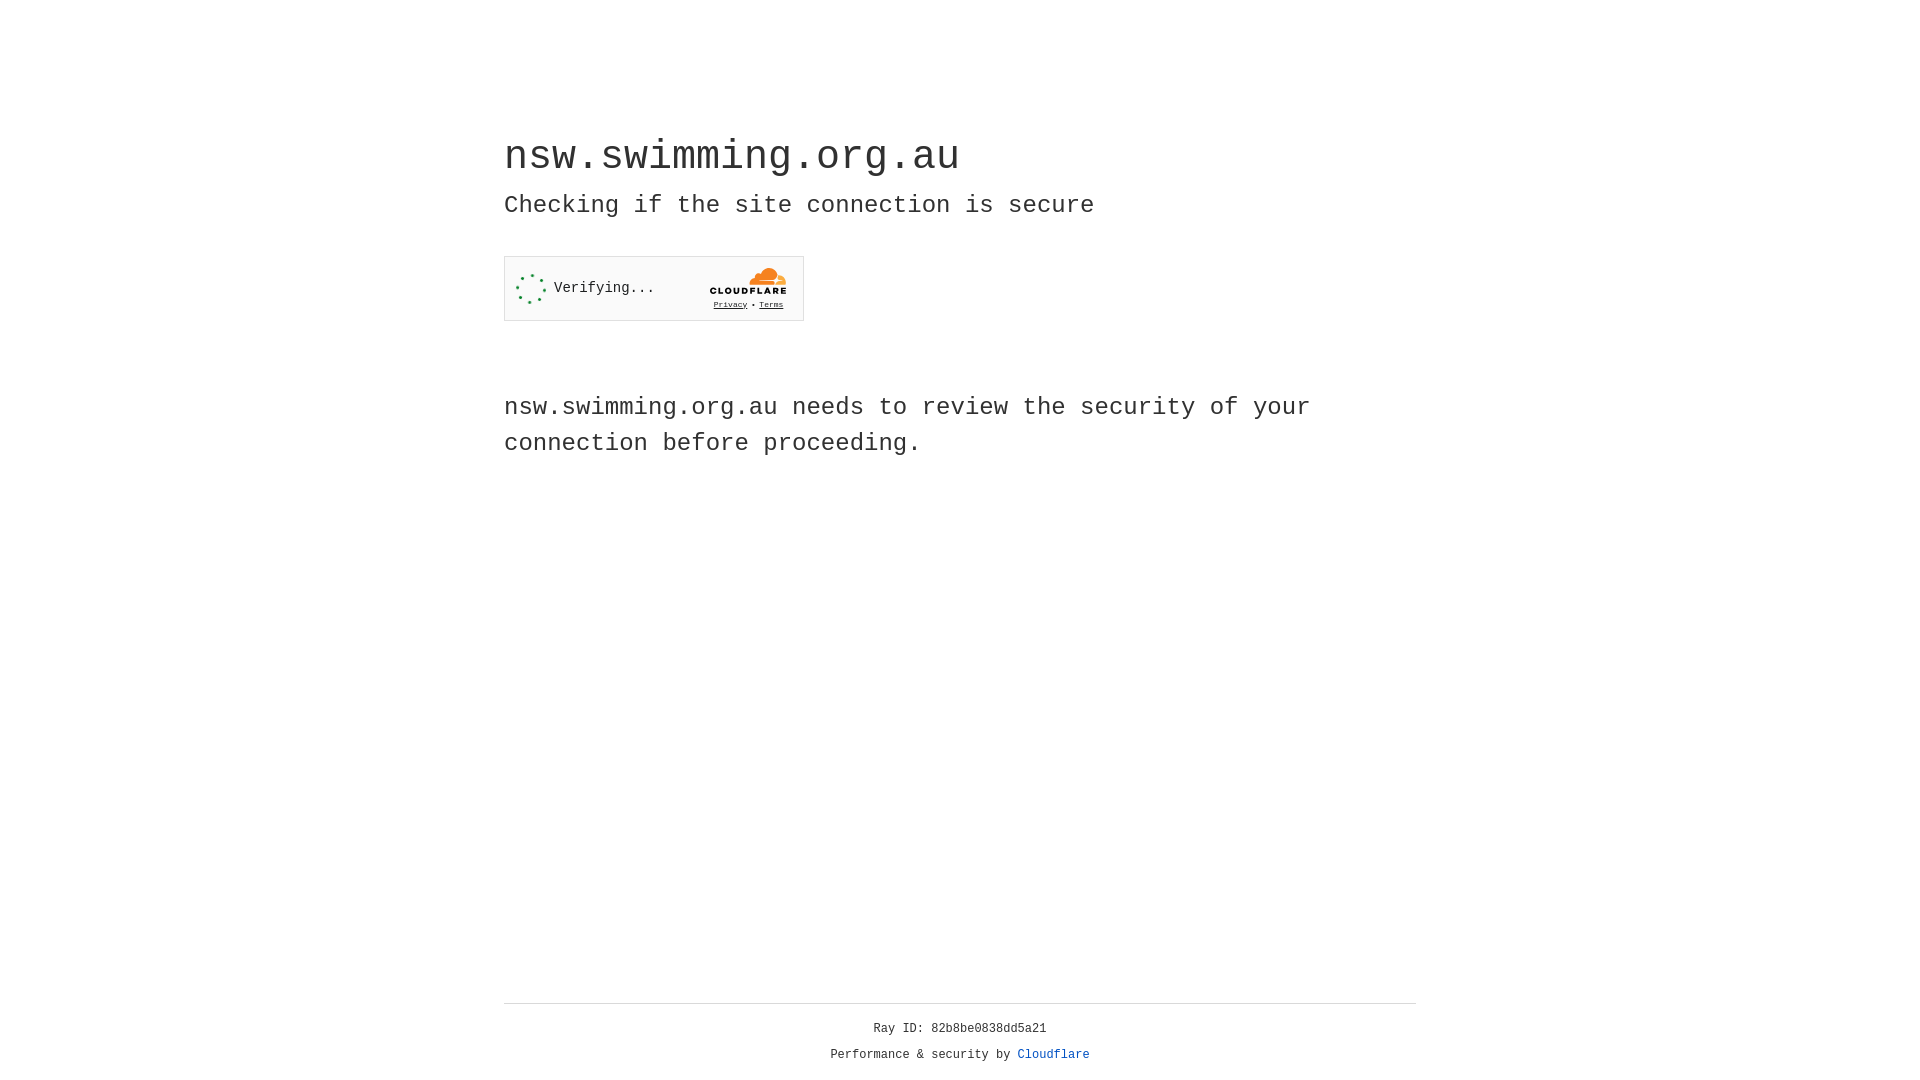 This screenshot has width=1920, height=1080. I want to click on Widget containing a Cloudflare security challenge, so click(654, 288).